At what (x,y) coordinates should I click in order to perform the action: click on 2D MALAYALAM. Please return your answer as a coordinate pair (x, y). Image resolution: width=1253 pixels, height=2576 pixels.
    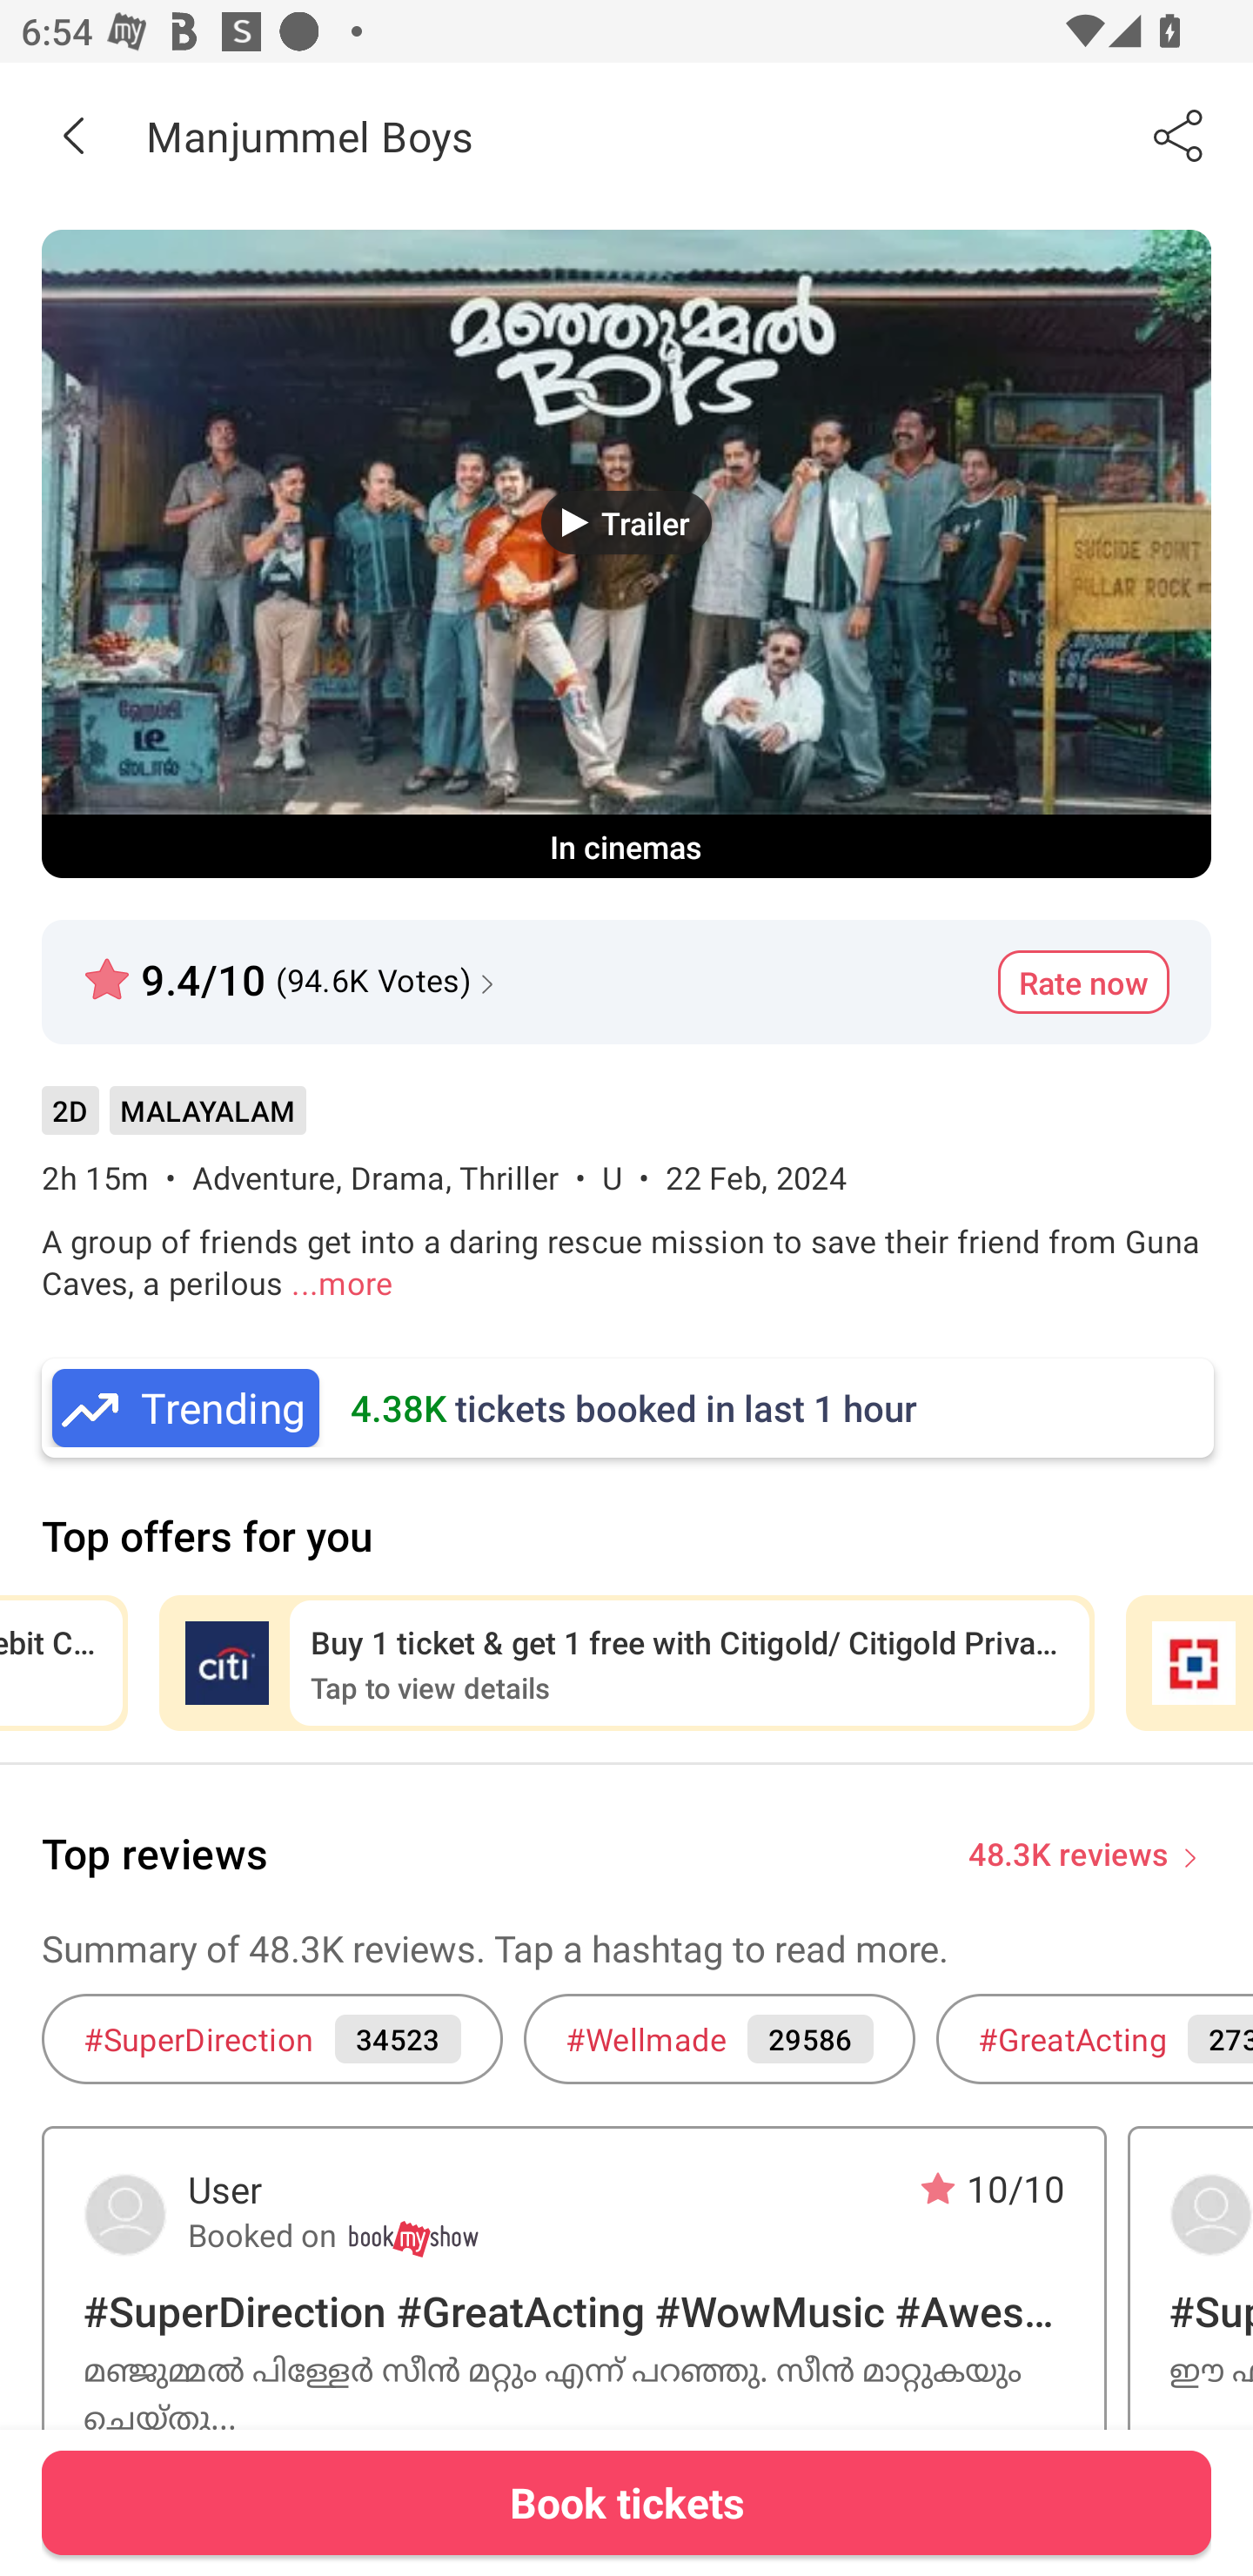
    Looking at the image, I should click on (173, 1122).